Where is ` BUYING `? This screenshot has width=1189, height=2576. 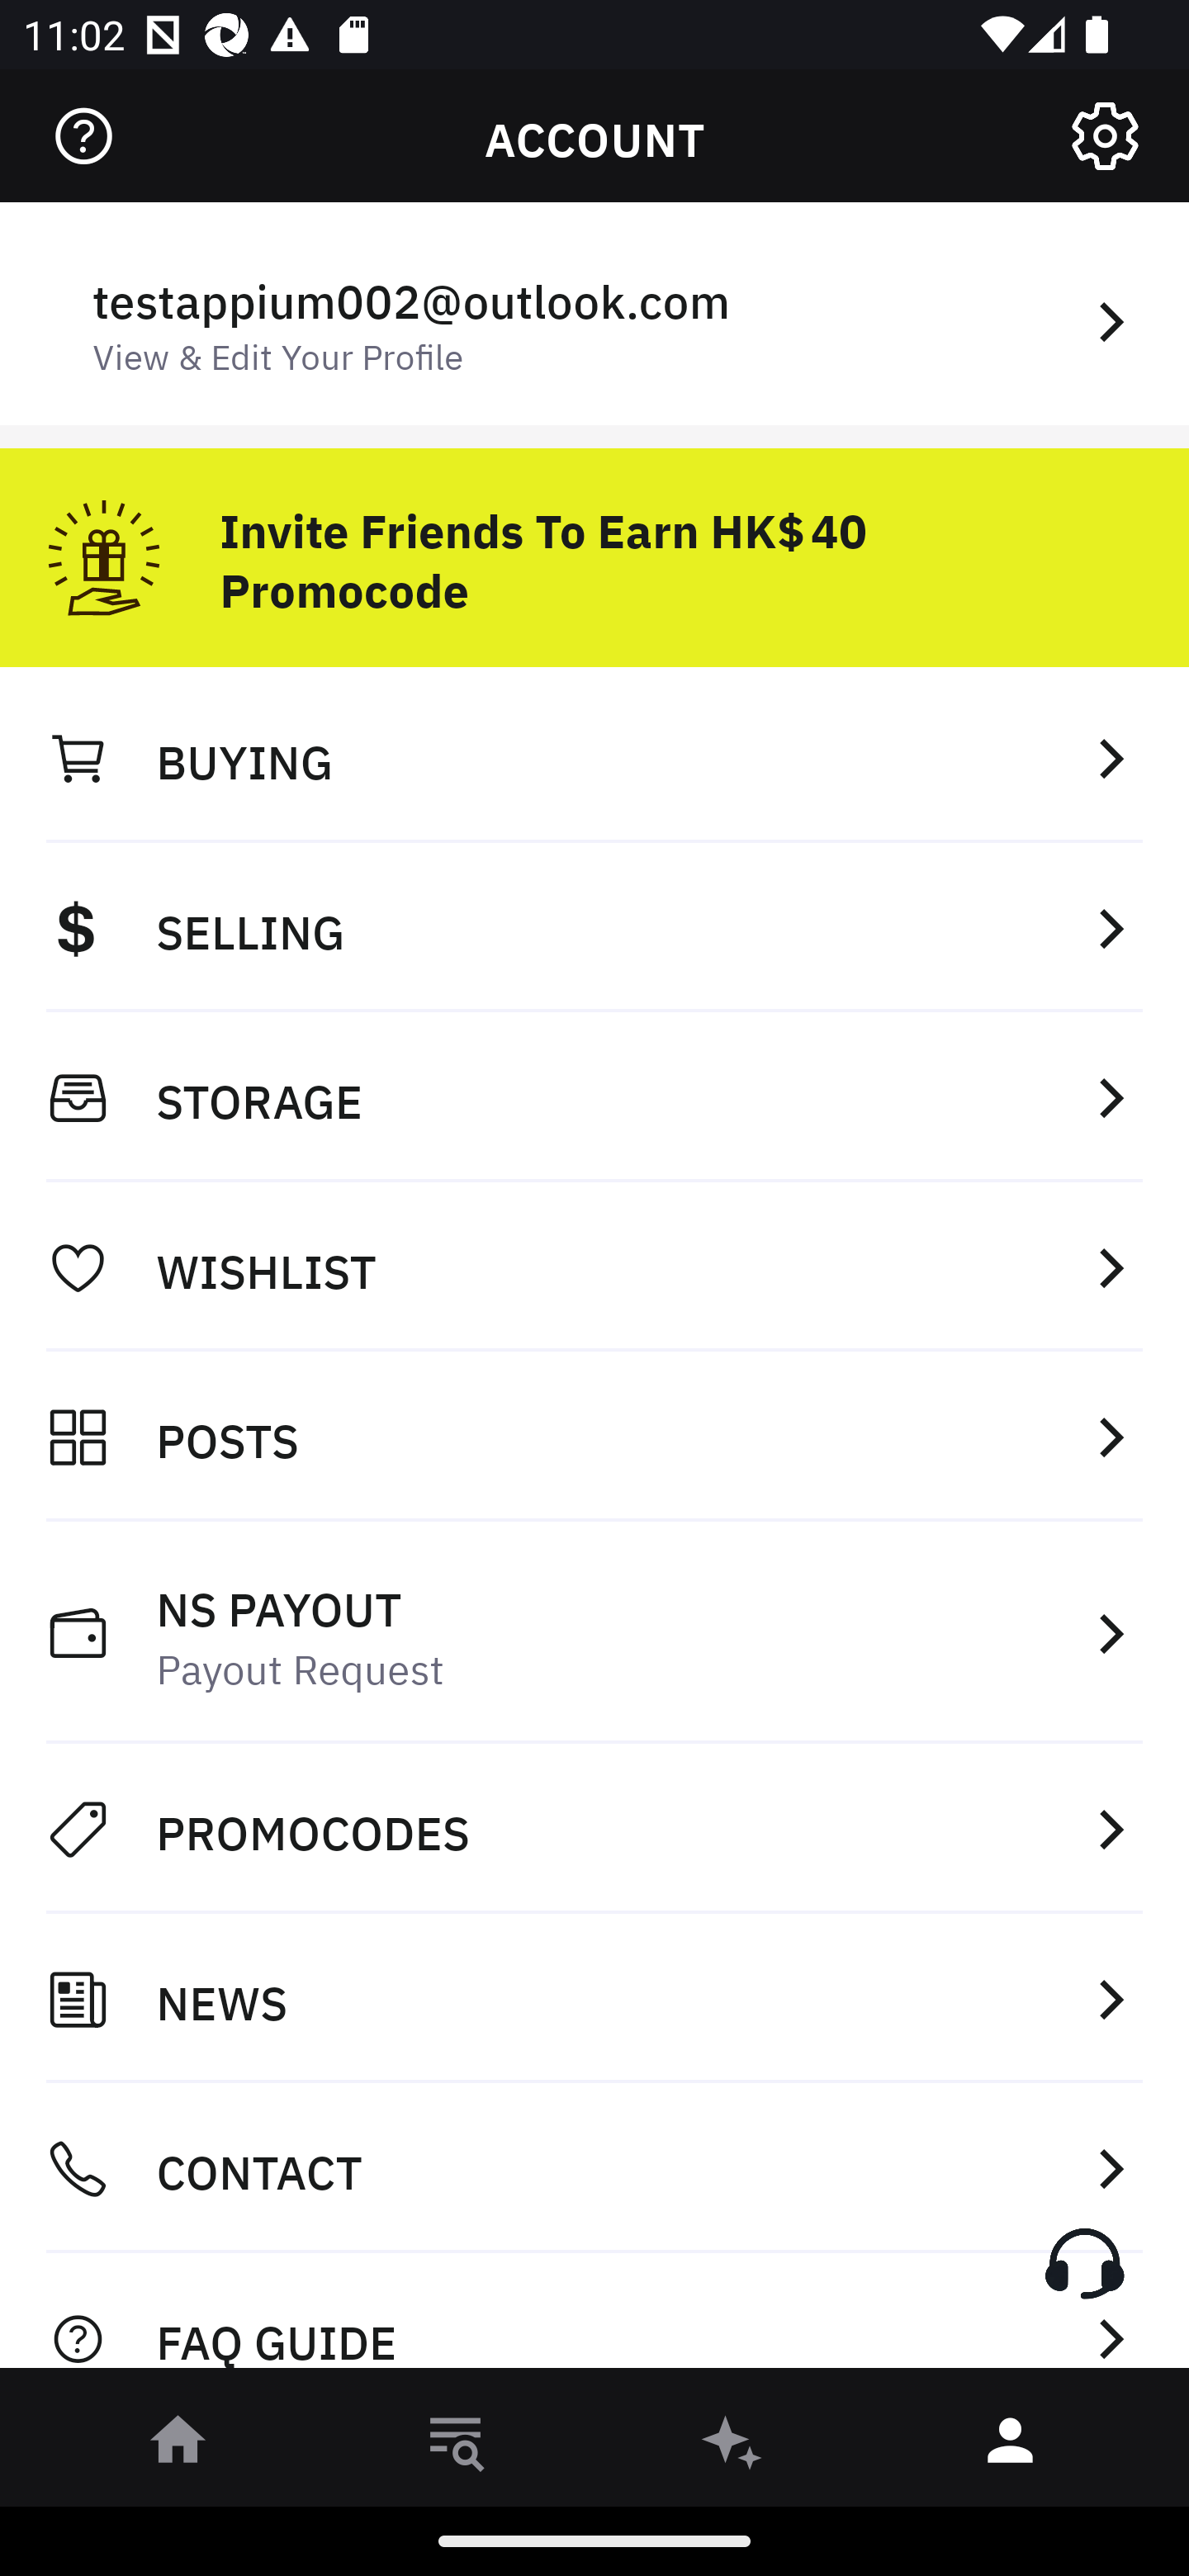  BUYING  is located at coordinates (594, 757).